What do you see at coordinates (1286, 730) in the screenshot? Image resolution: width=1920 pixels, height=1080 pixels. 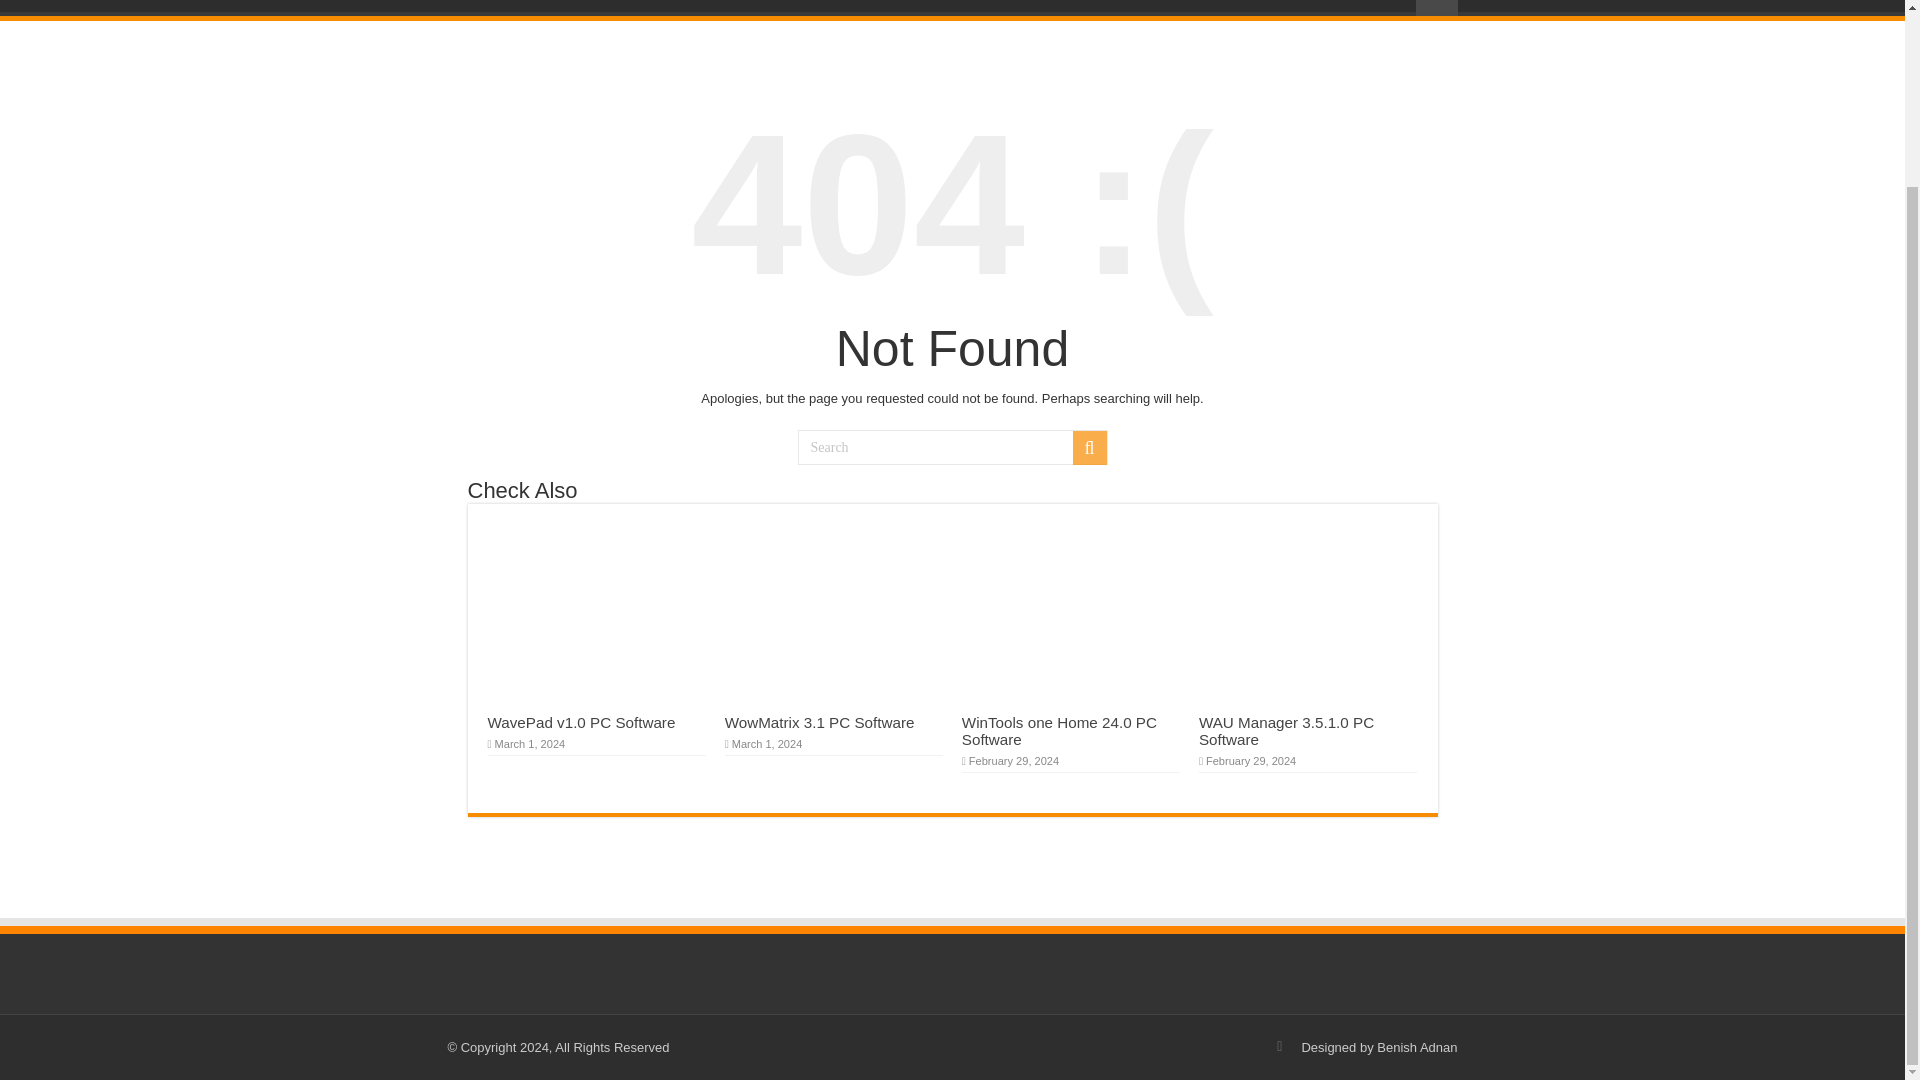 I see `WAU Manager 3.5.1.0 PC Software` at bounding box center [1286, 730].